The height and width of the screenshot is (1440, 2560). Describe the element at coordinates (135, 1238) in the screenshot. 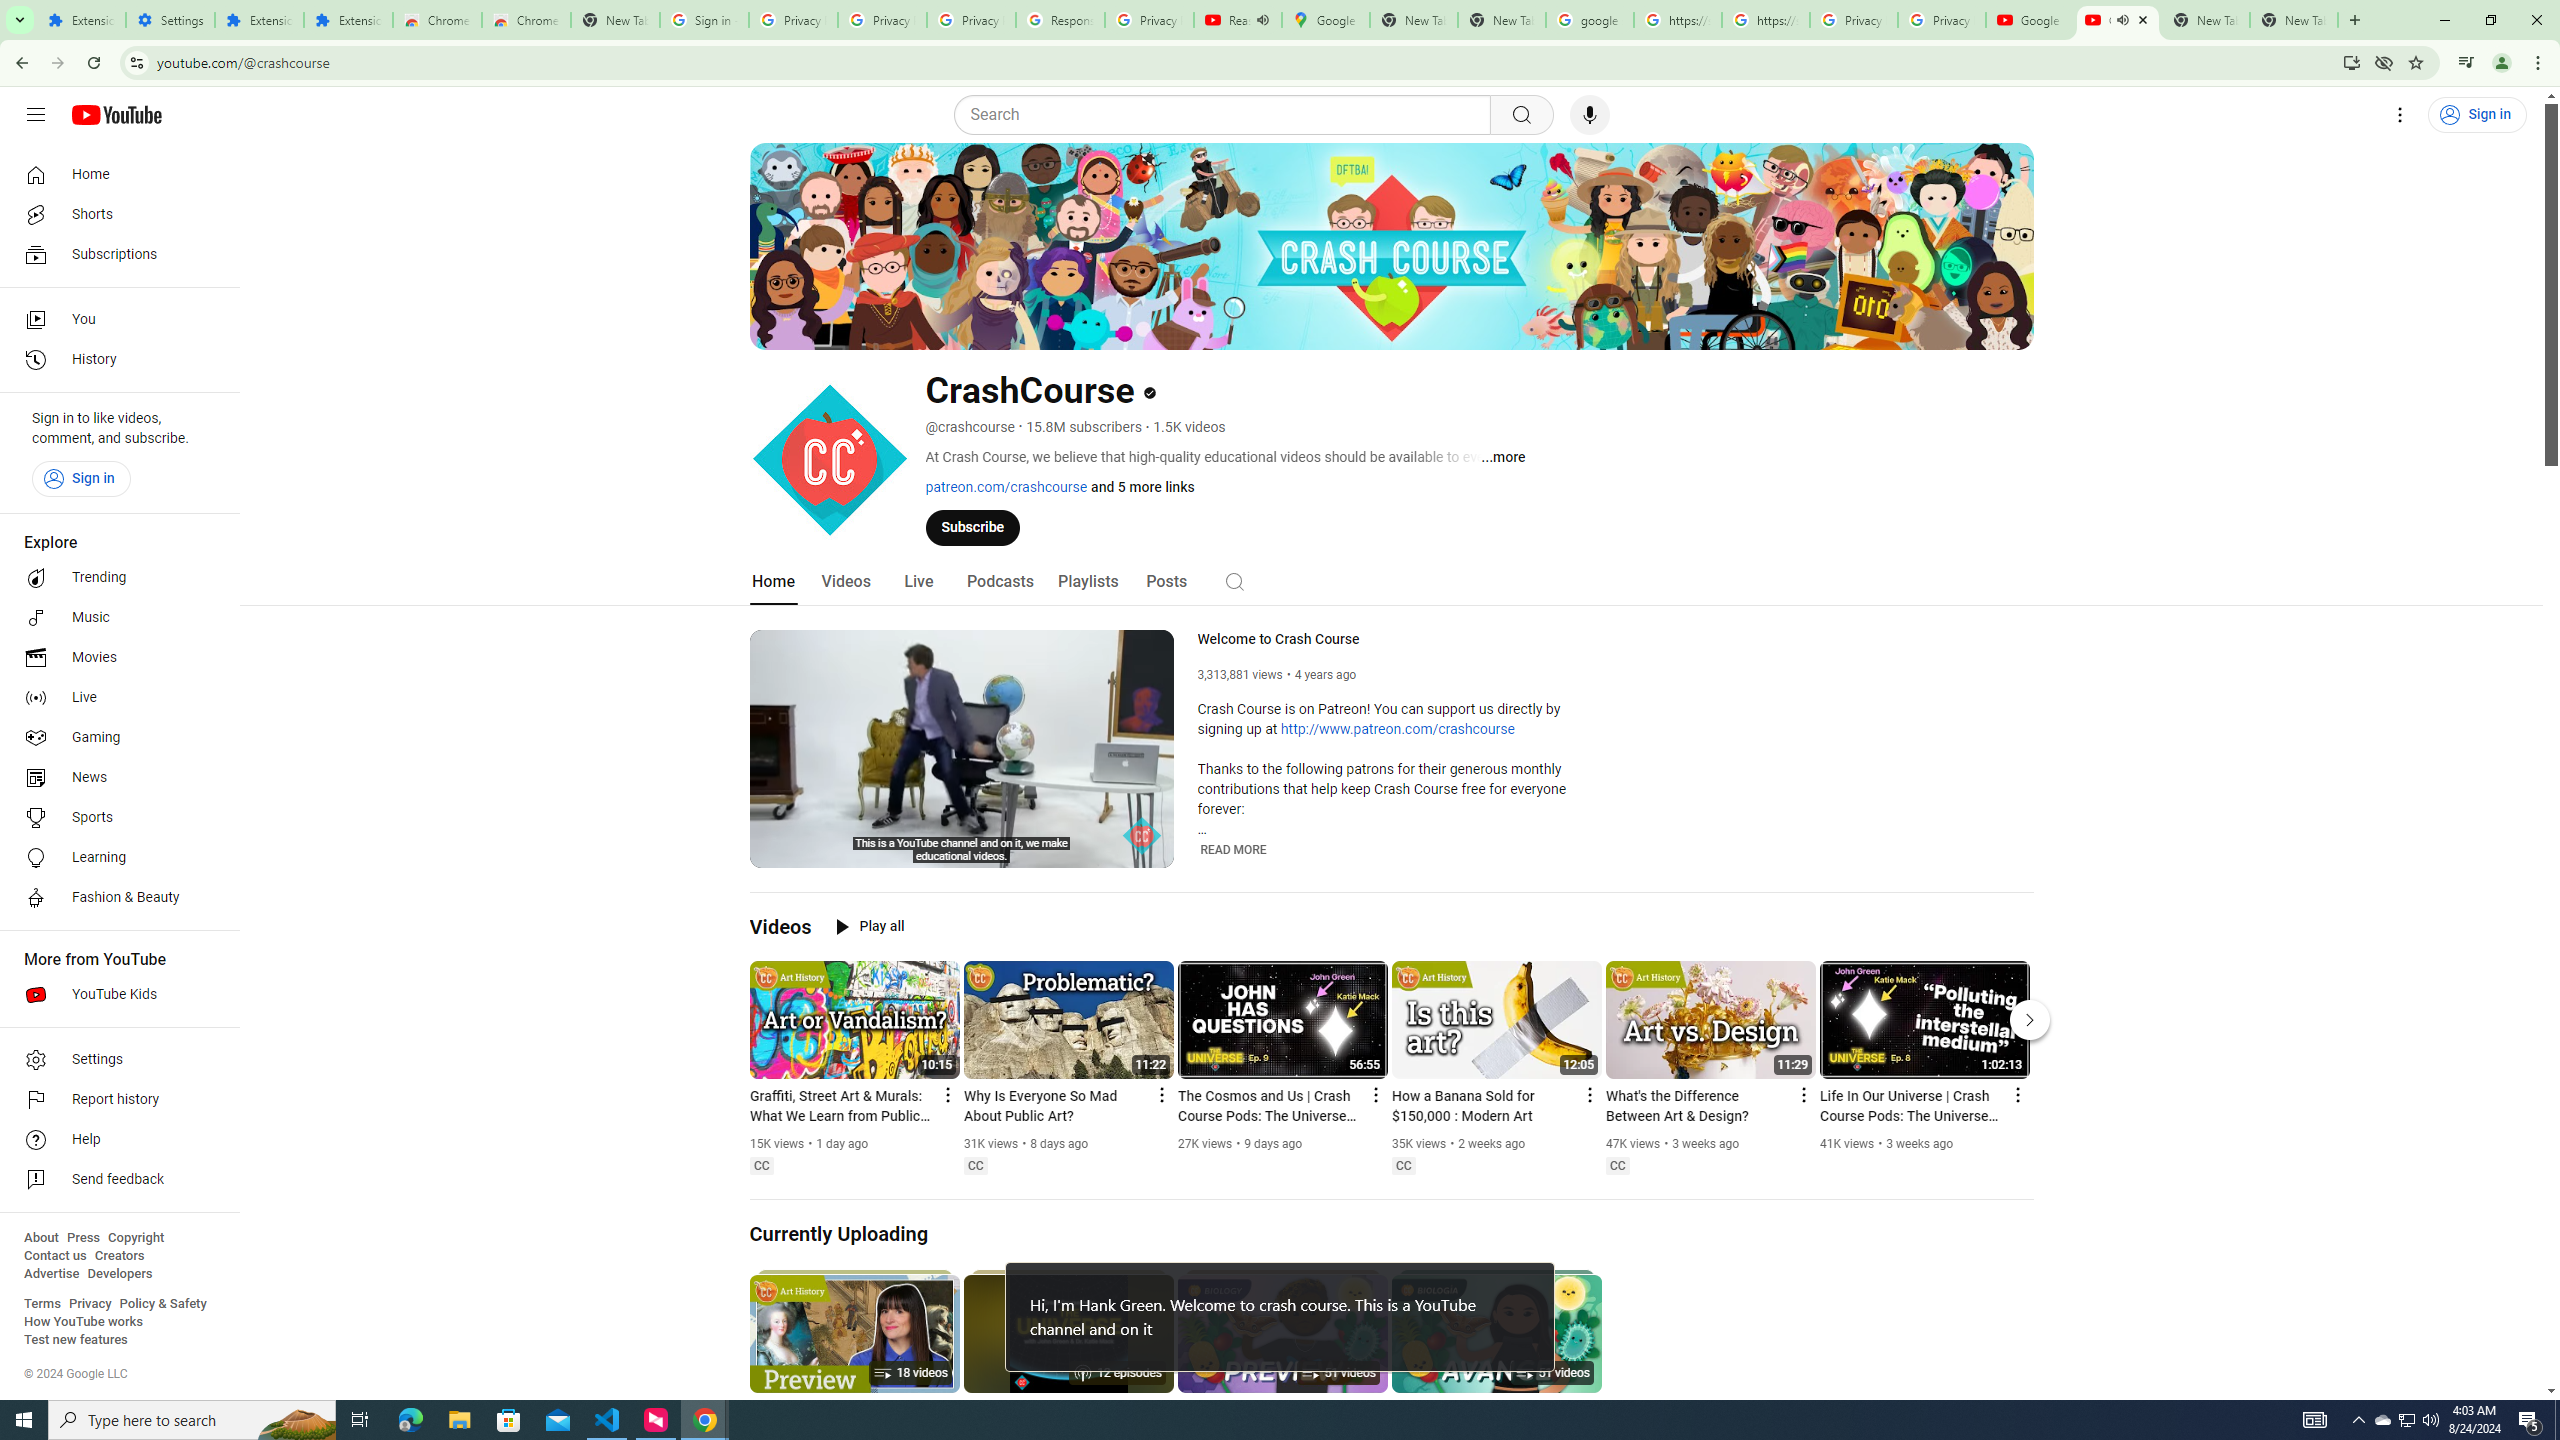

I see `Copyright` at that location.